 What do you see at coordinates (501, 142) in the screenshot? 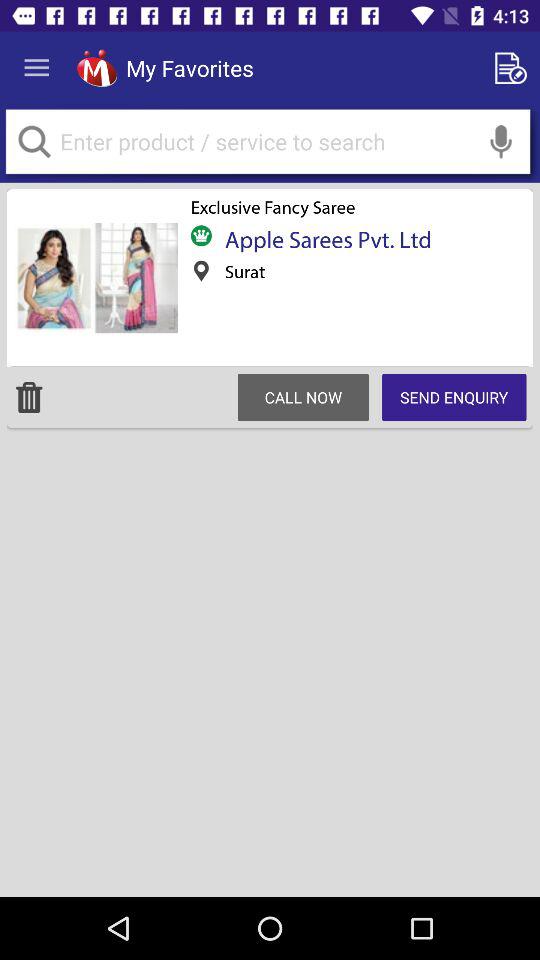
I see `voice to text option` at bounding box center [501, 142].